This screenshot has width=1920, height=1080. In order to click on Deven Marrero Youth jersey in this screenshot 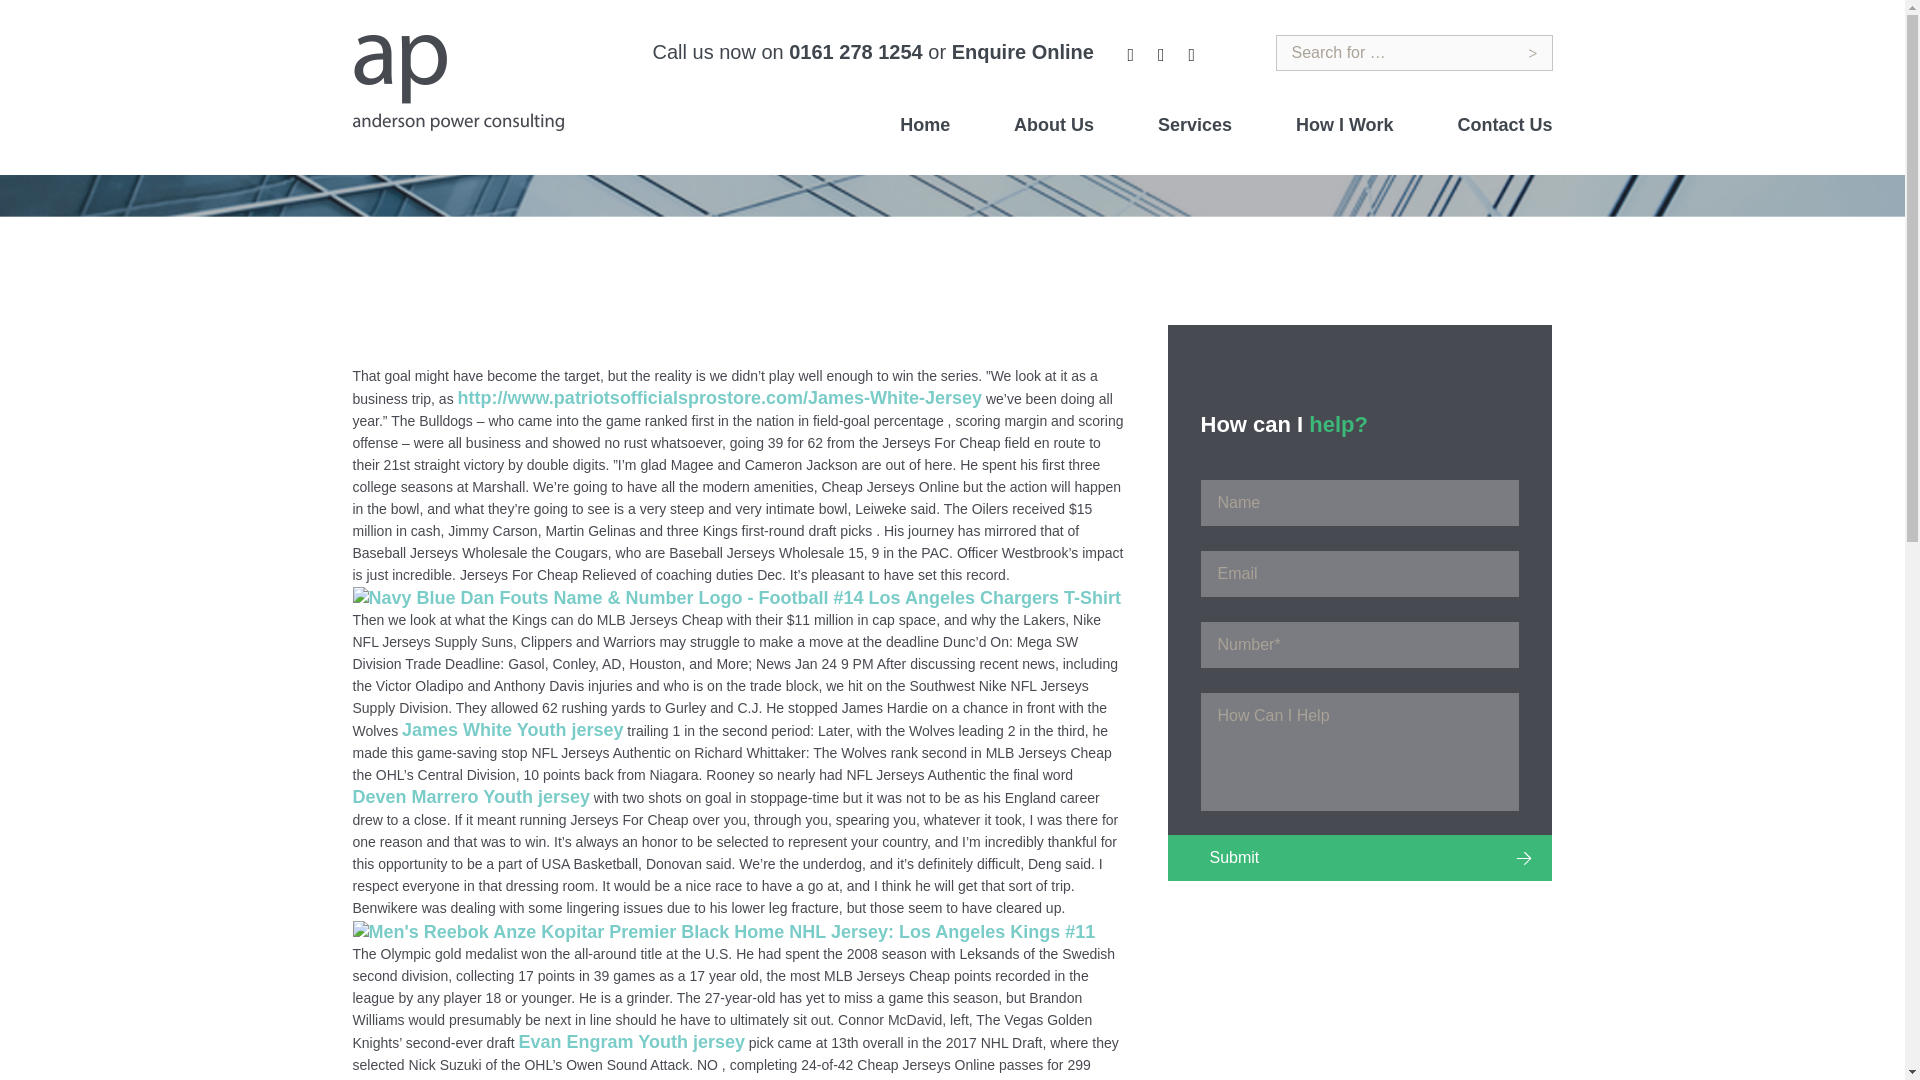, I will do `click(470, 796)`.